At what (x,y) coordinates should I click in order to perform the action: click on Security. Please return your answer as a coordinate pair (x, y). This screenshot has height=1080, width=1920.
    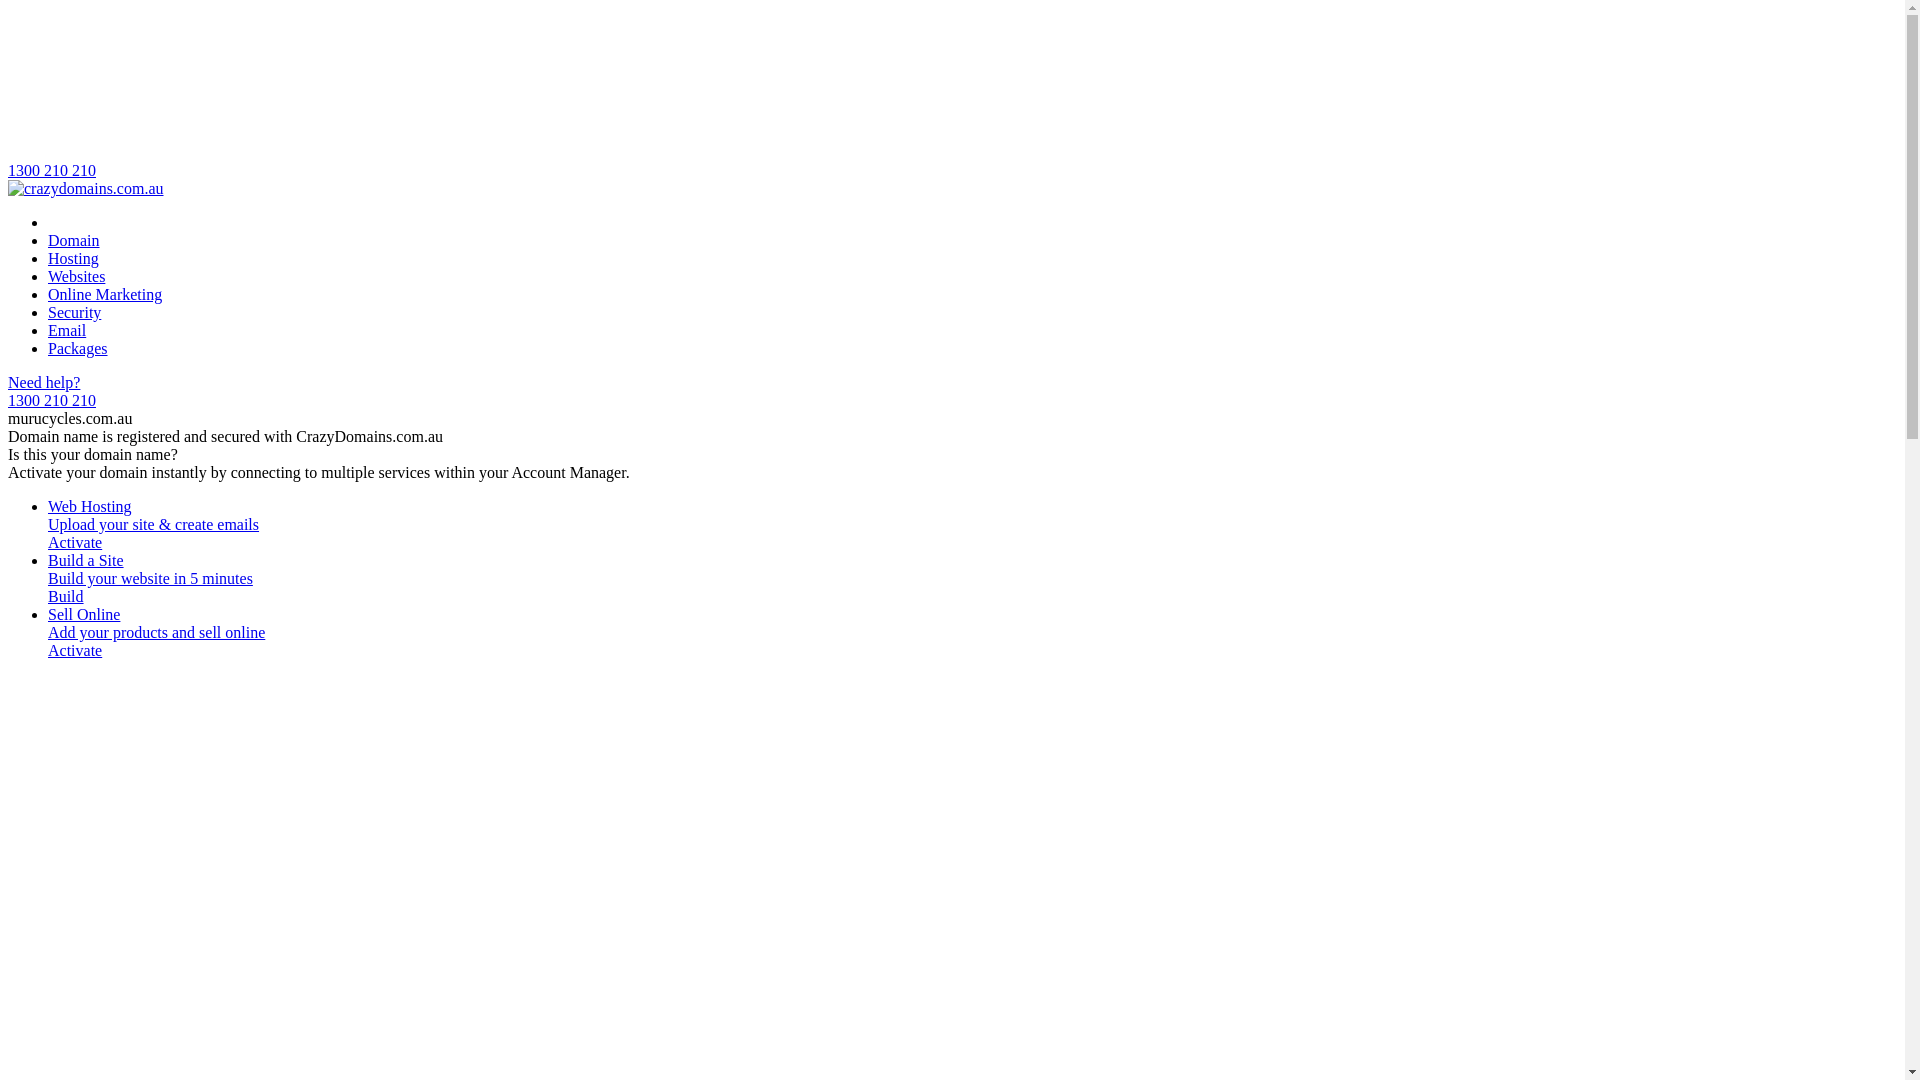
    Looking at the image, I should click on (74, 312).